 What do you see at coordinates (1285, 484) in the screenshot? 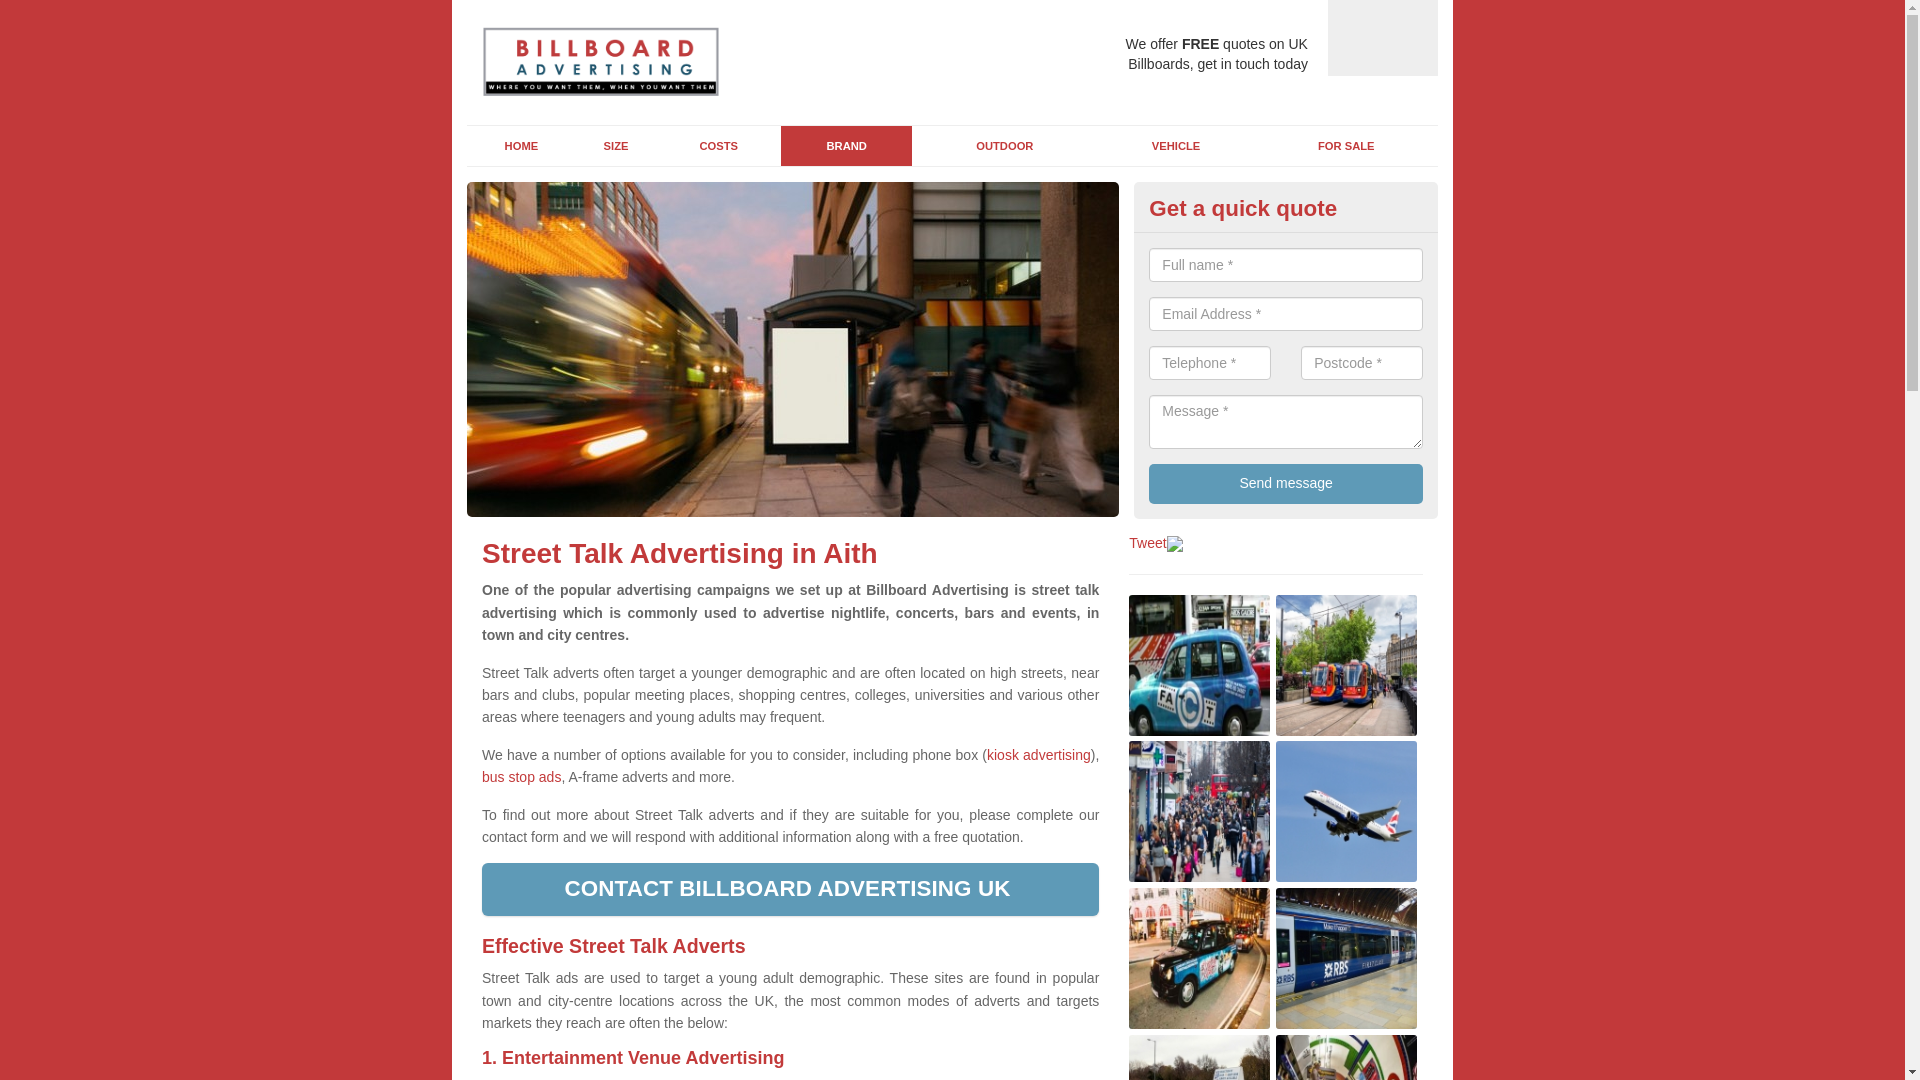
I see `Send message` at bounding box center [1285, 484].